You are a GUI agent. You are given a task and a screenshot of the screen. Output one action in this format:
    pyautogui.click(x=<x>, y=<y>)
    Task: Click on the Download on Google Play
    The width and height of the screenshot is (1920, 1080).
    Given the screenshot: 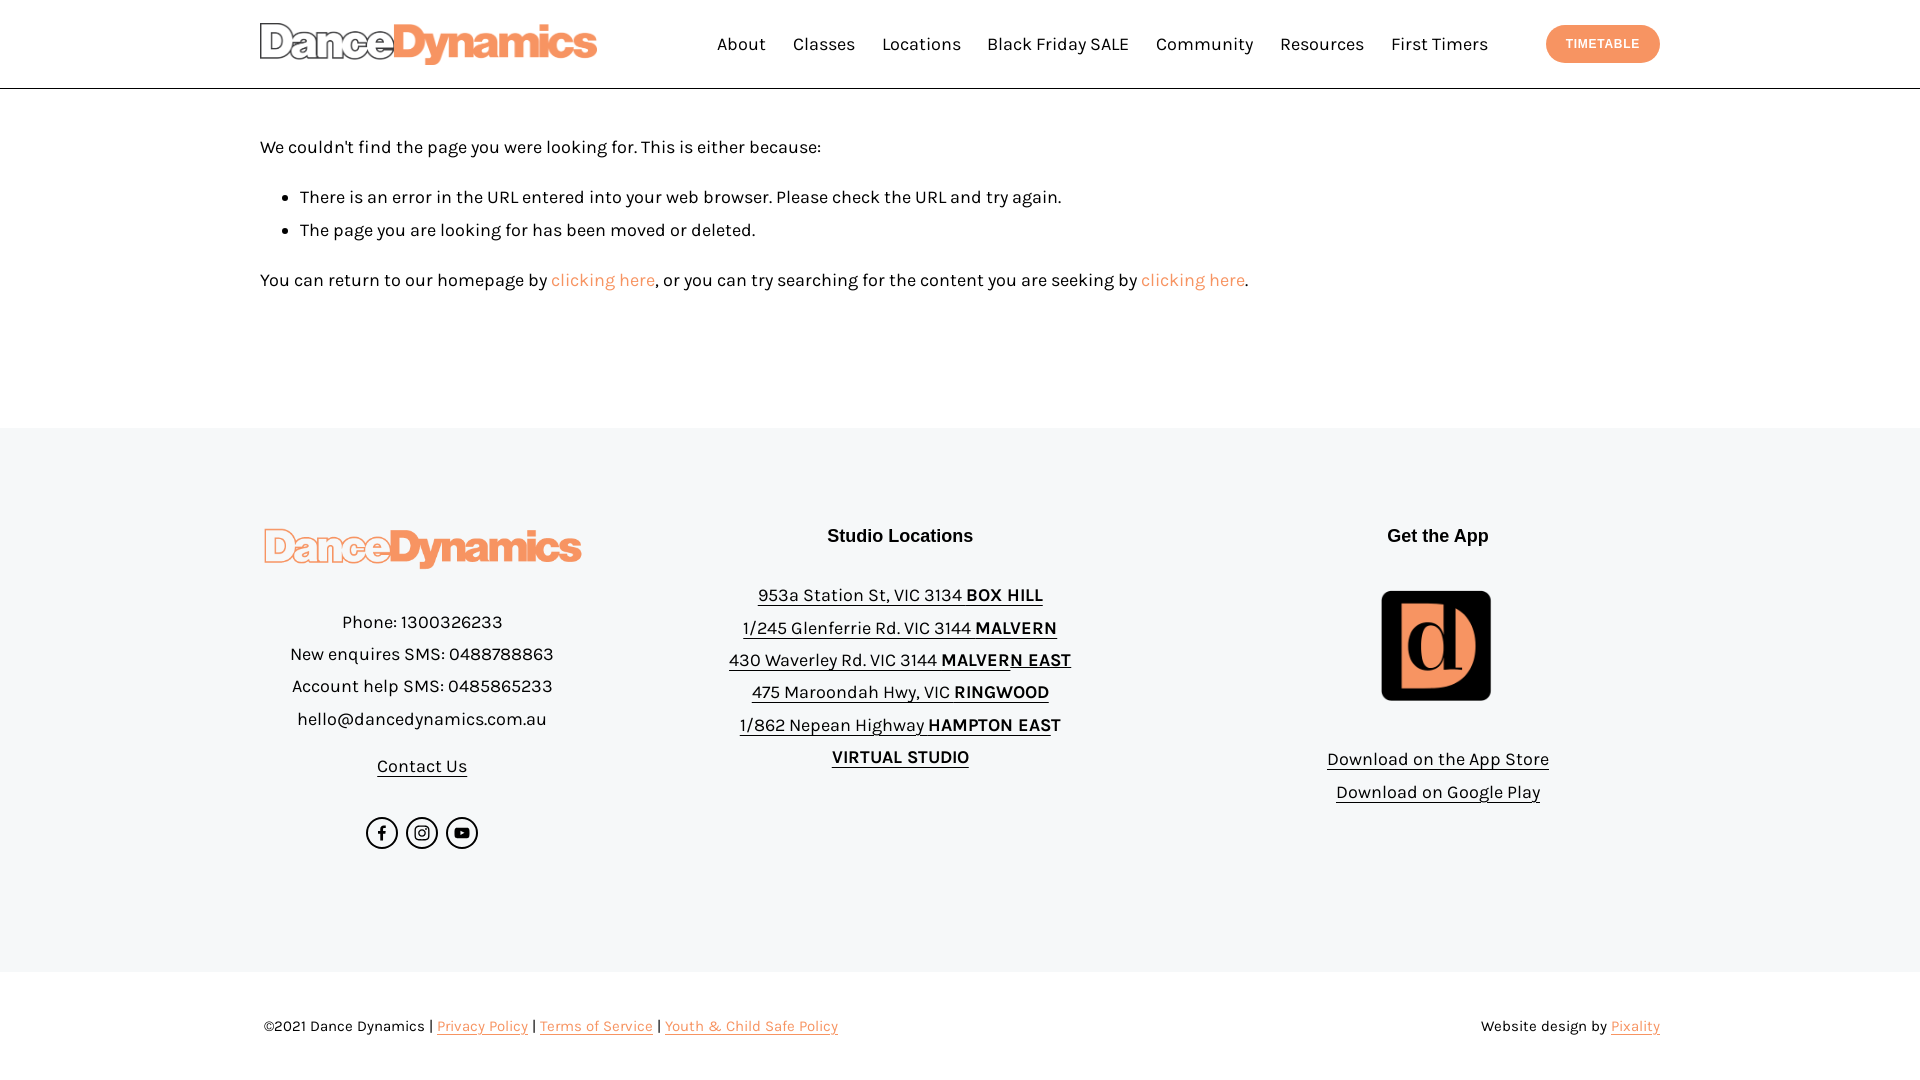 What is the action you would take?
    pyautogui.click(x=1438, y=792)
    